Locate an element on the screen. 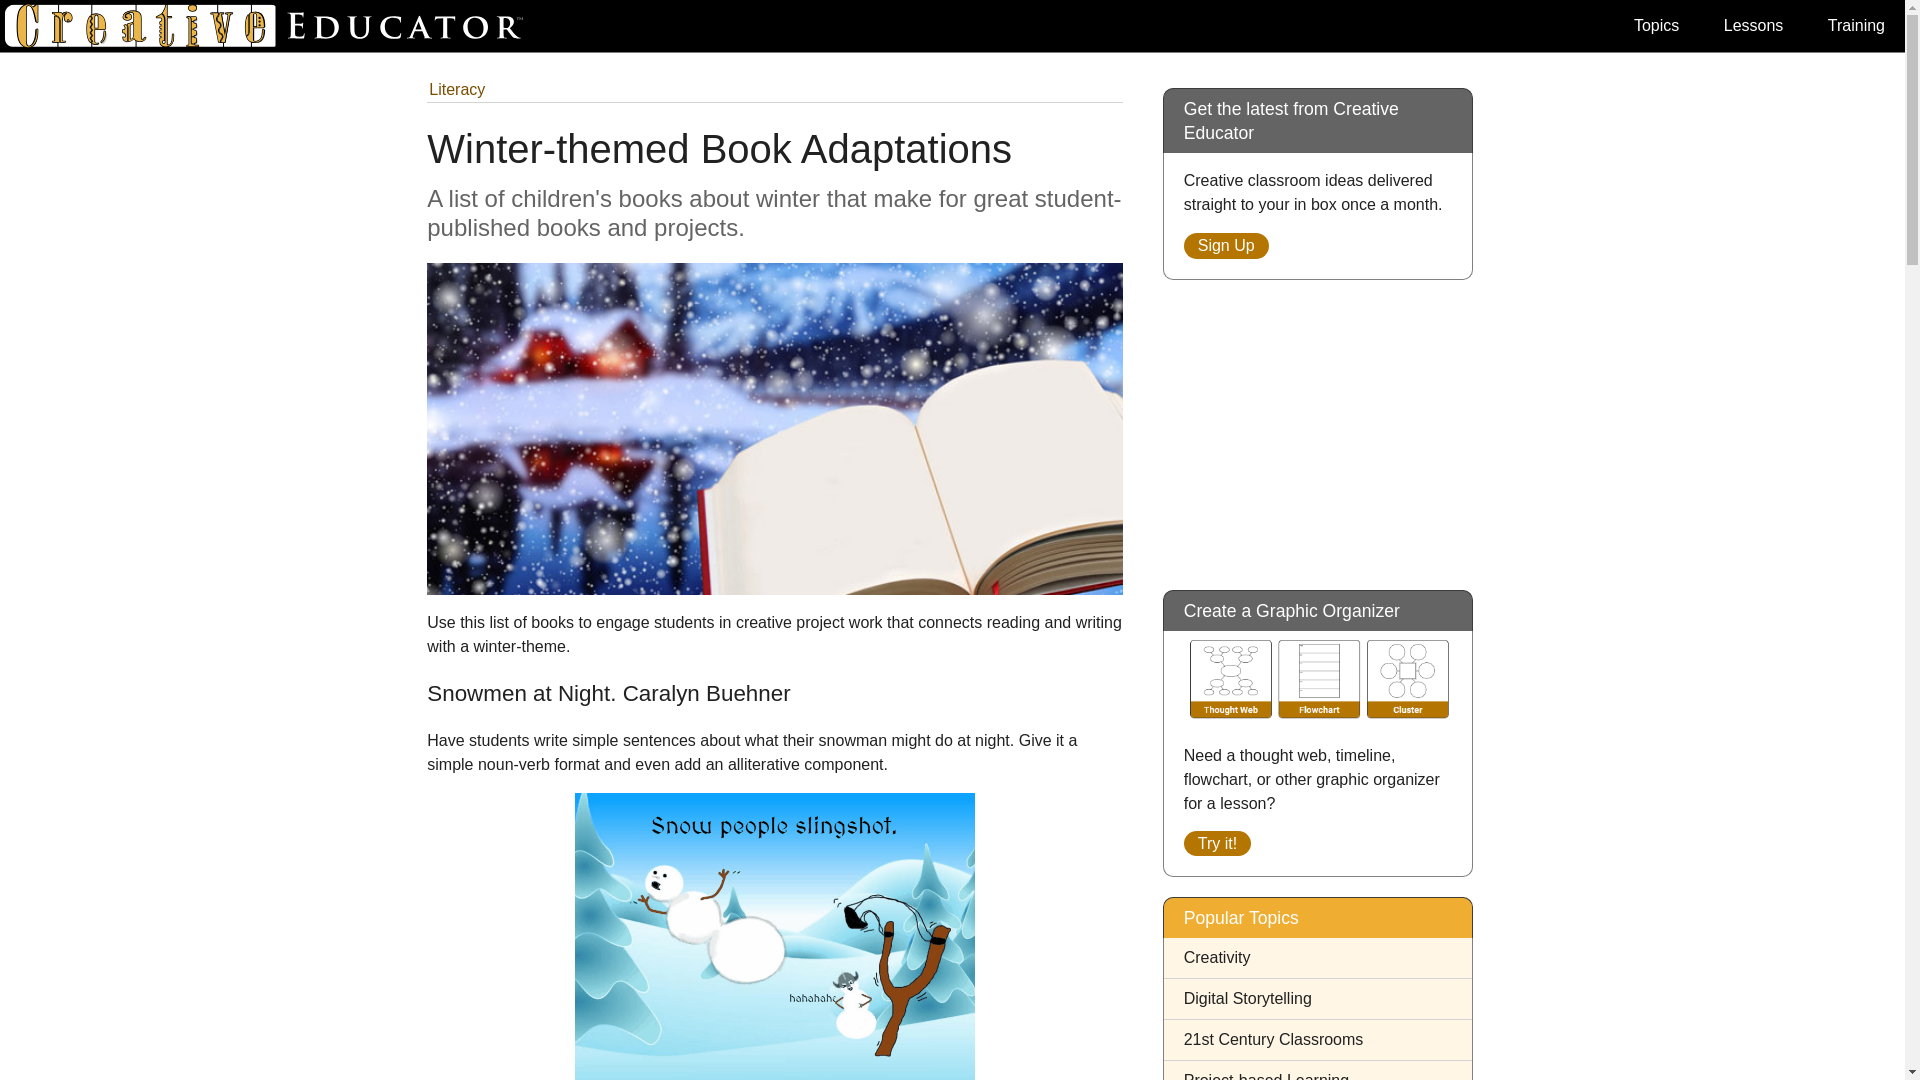 This screenshot has width=1920, height=1080. Sign Up is located at coordinates (1226, 246).